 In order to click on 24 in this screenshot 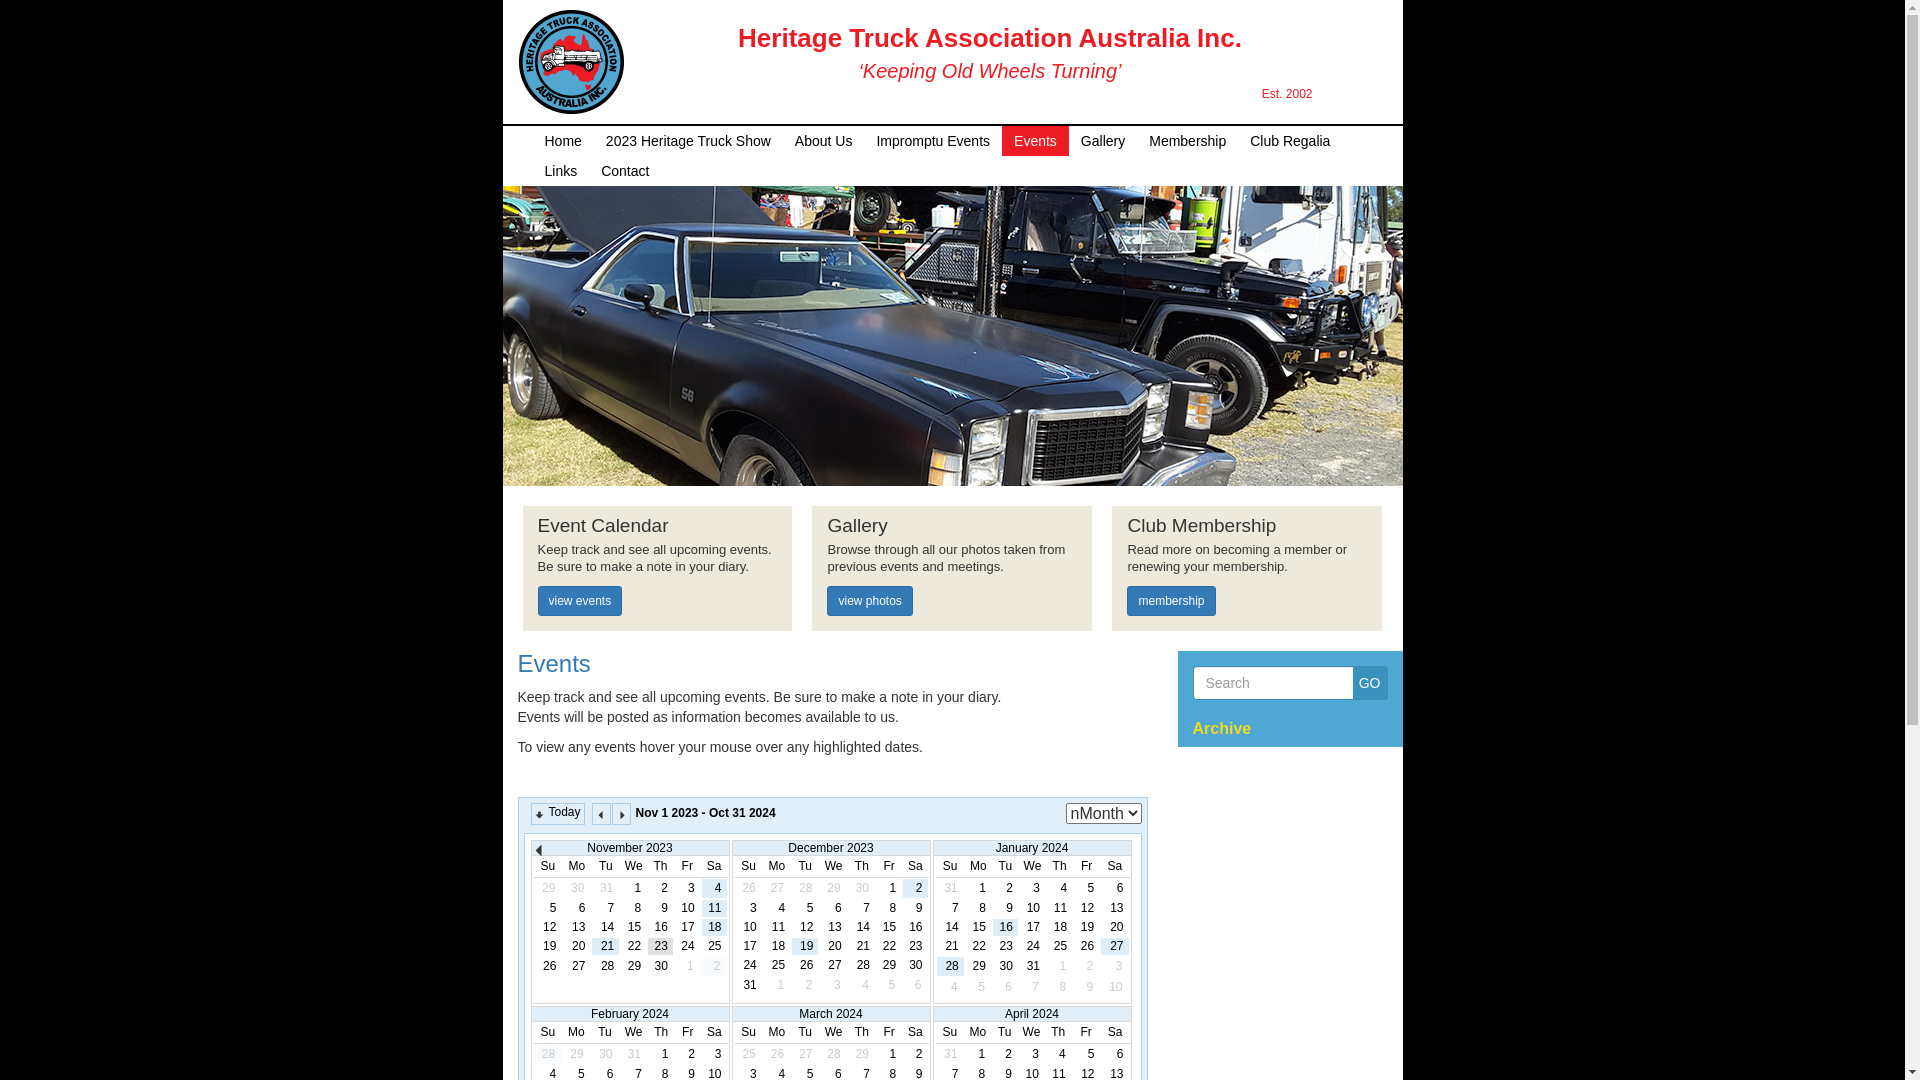, I will do `click(1032, 946)`.